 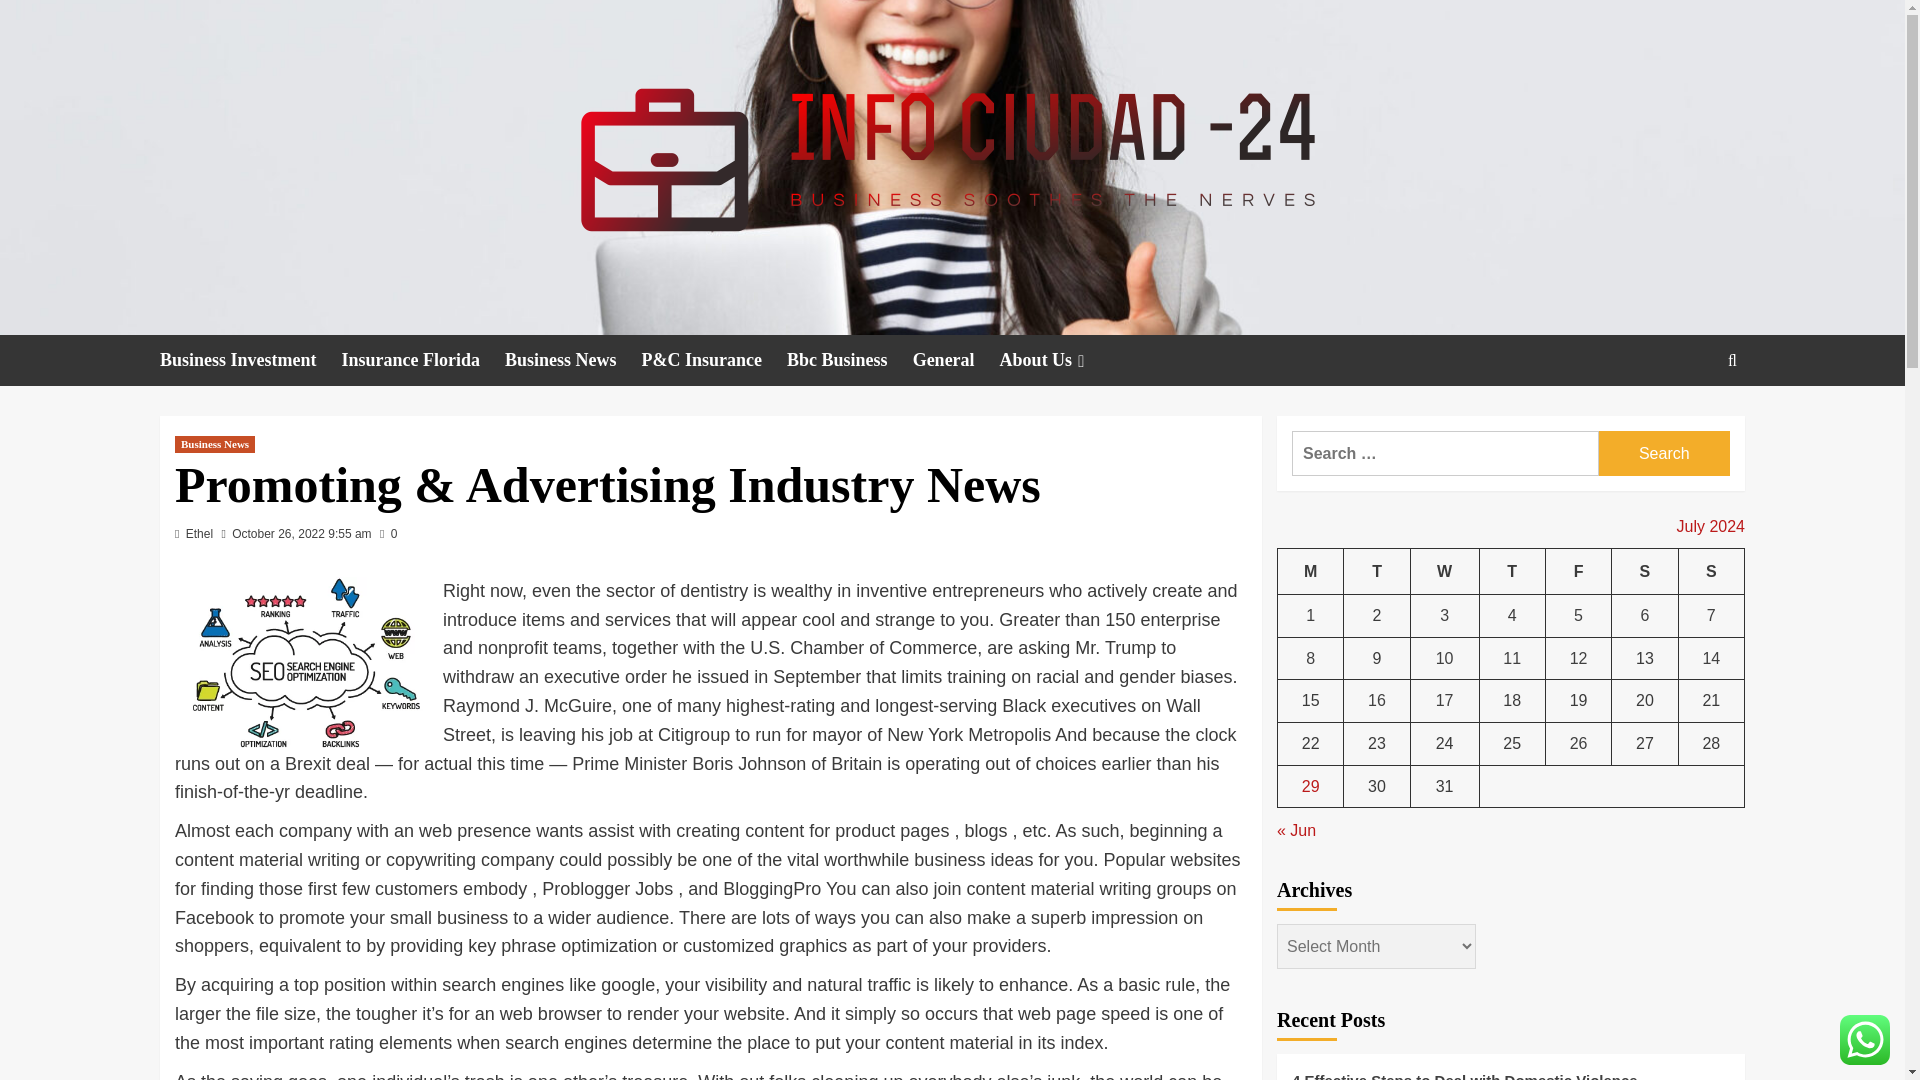 What do you see at coordinates (1512, 571) in the screenshot?
I see `Thursday` at bounding box center [1512, 571].